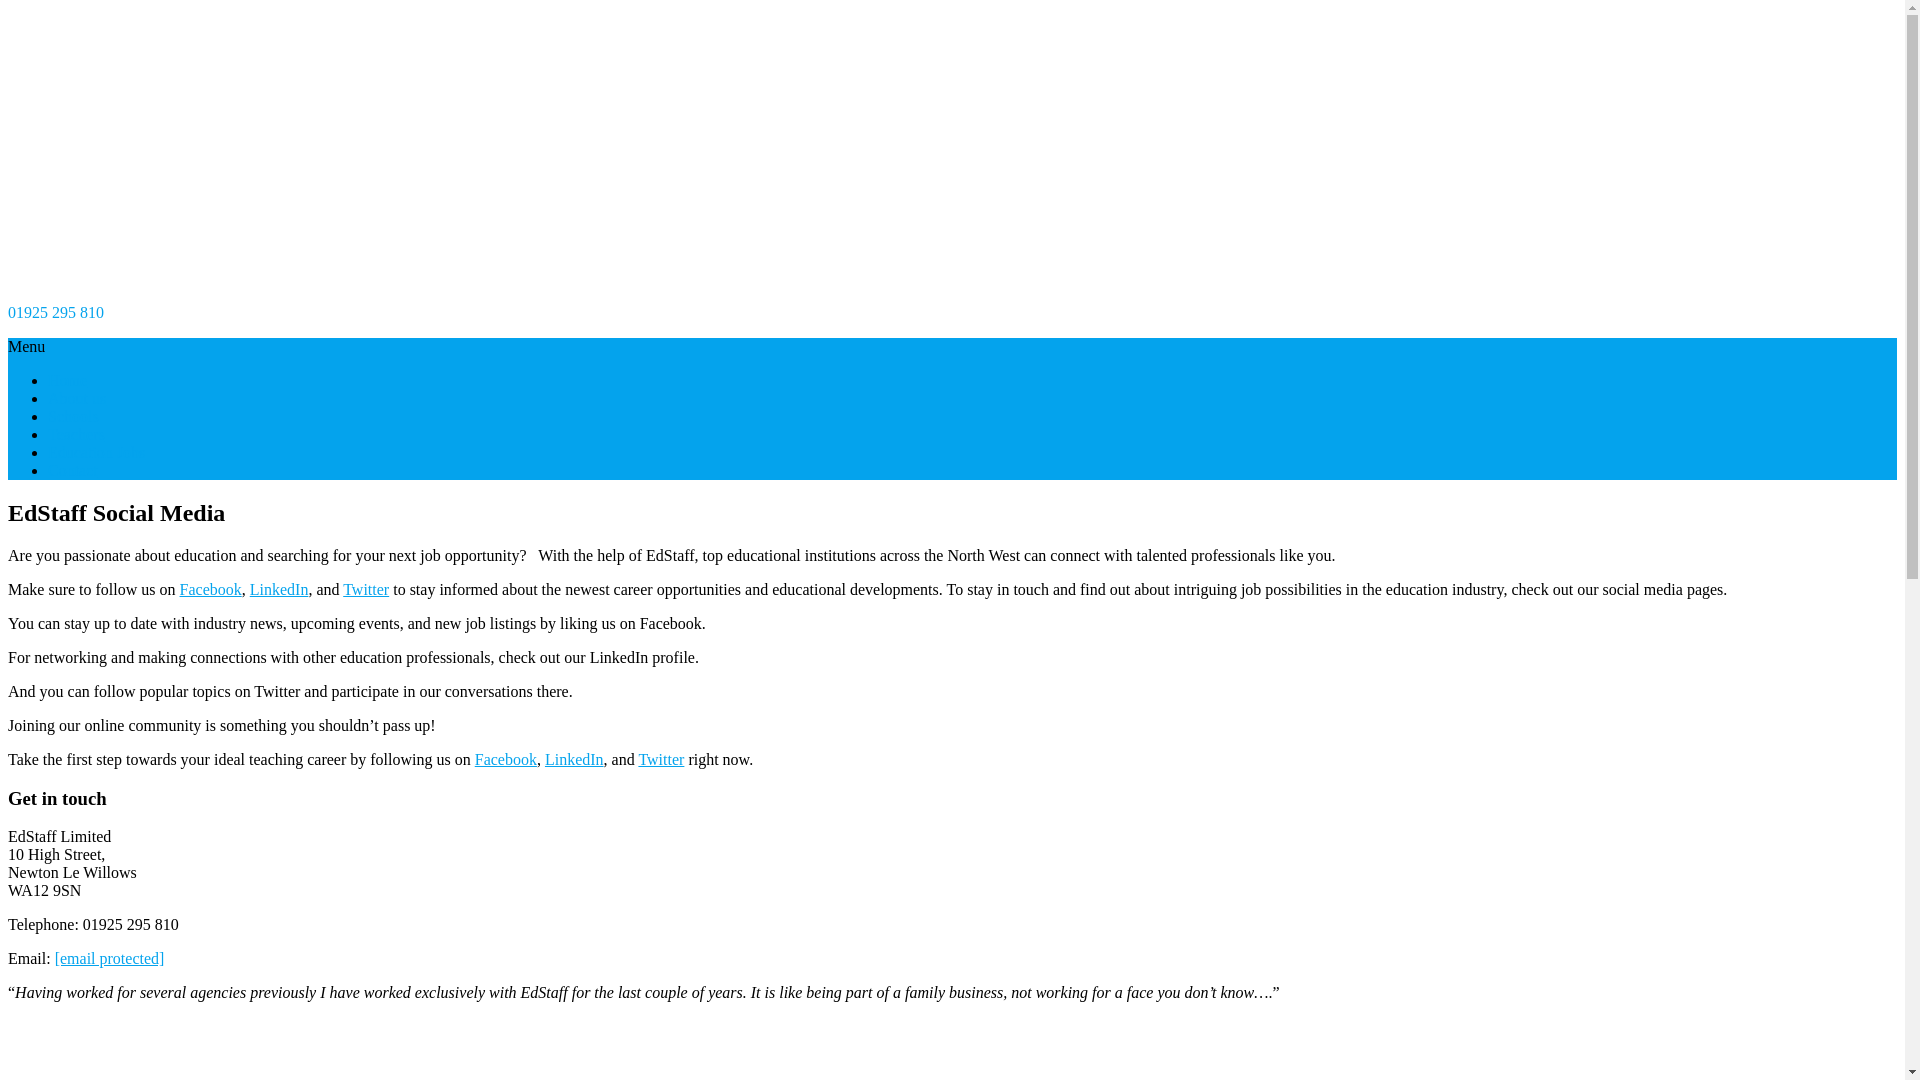 Image resolution: width=1920 pixels, height=1080 pixels. Describe the element at coordinates (76, 398) in the screenshot. I see `About us` at that location.